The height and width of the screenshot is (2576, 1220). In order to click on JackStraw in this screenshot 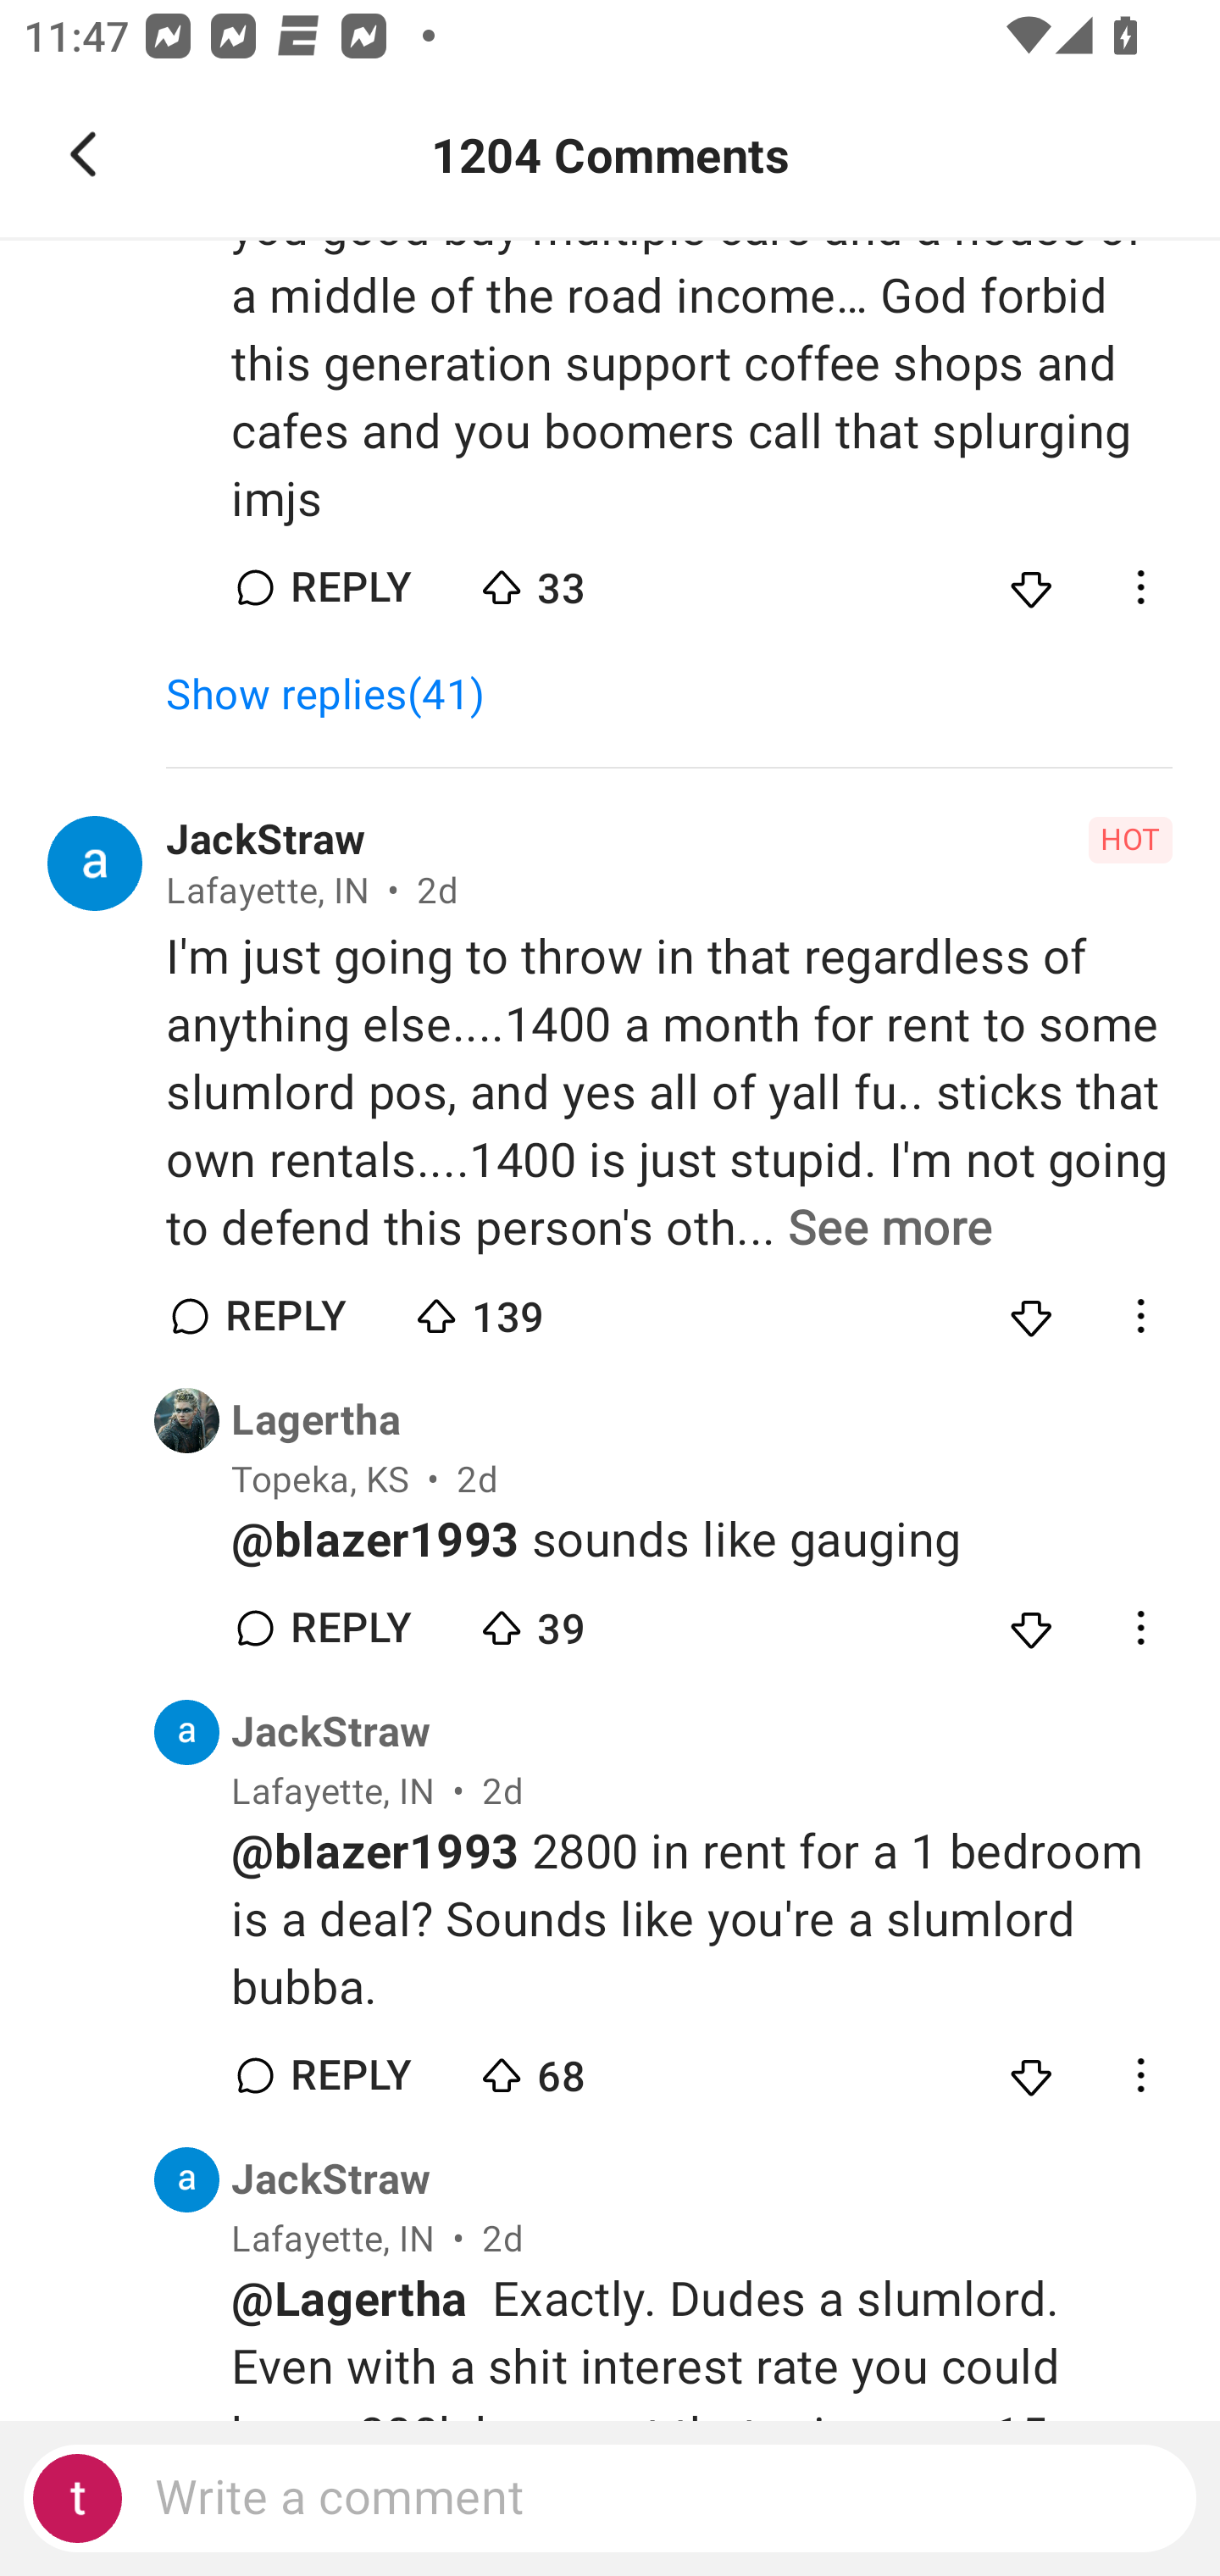, I will do `click(330, 1732)`.